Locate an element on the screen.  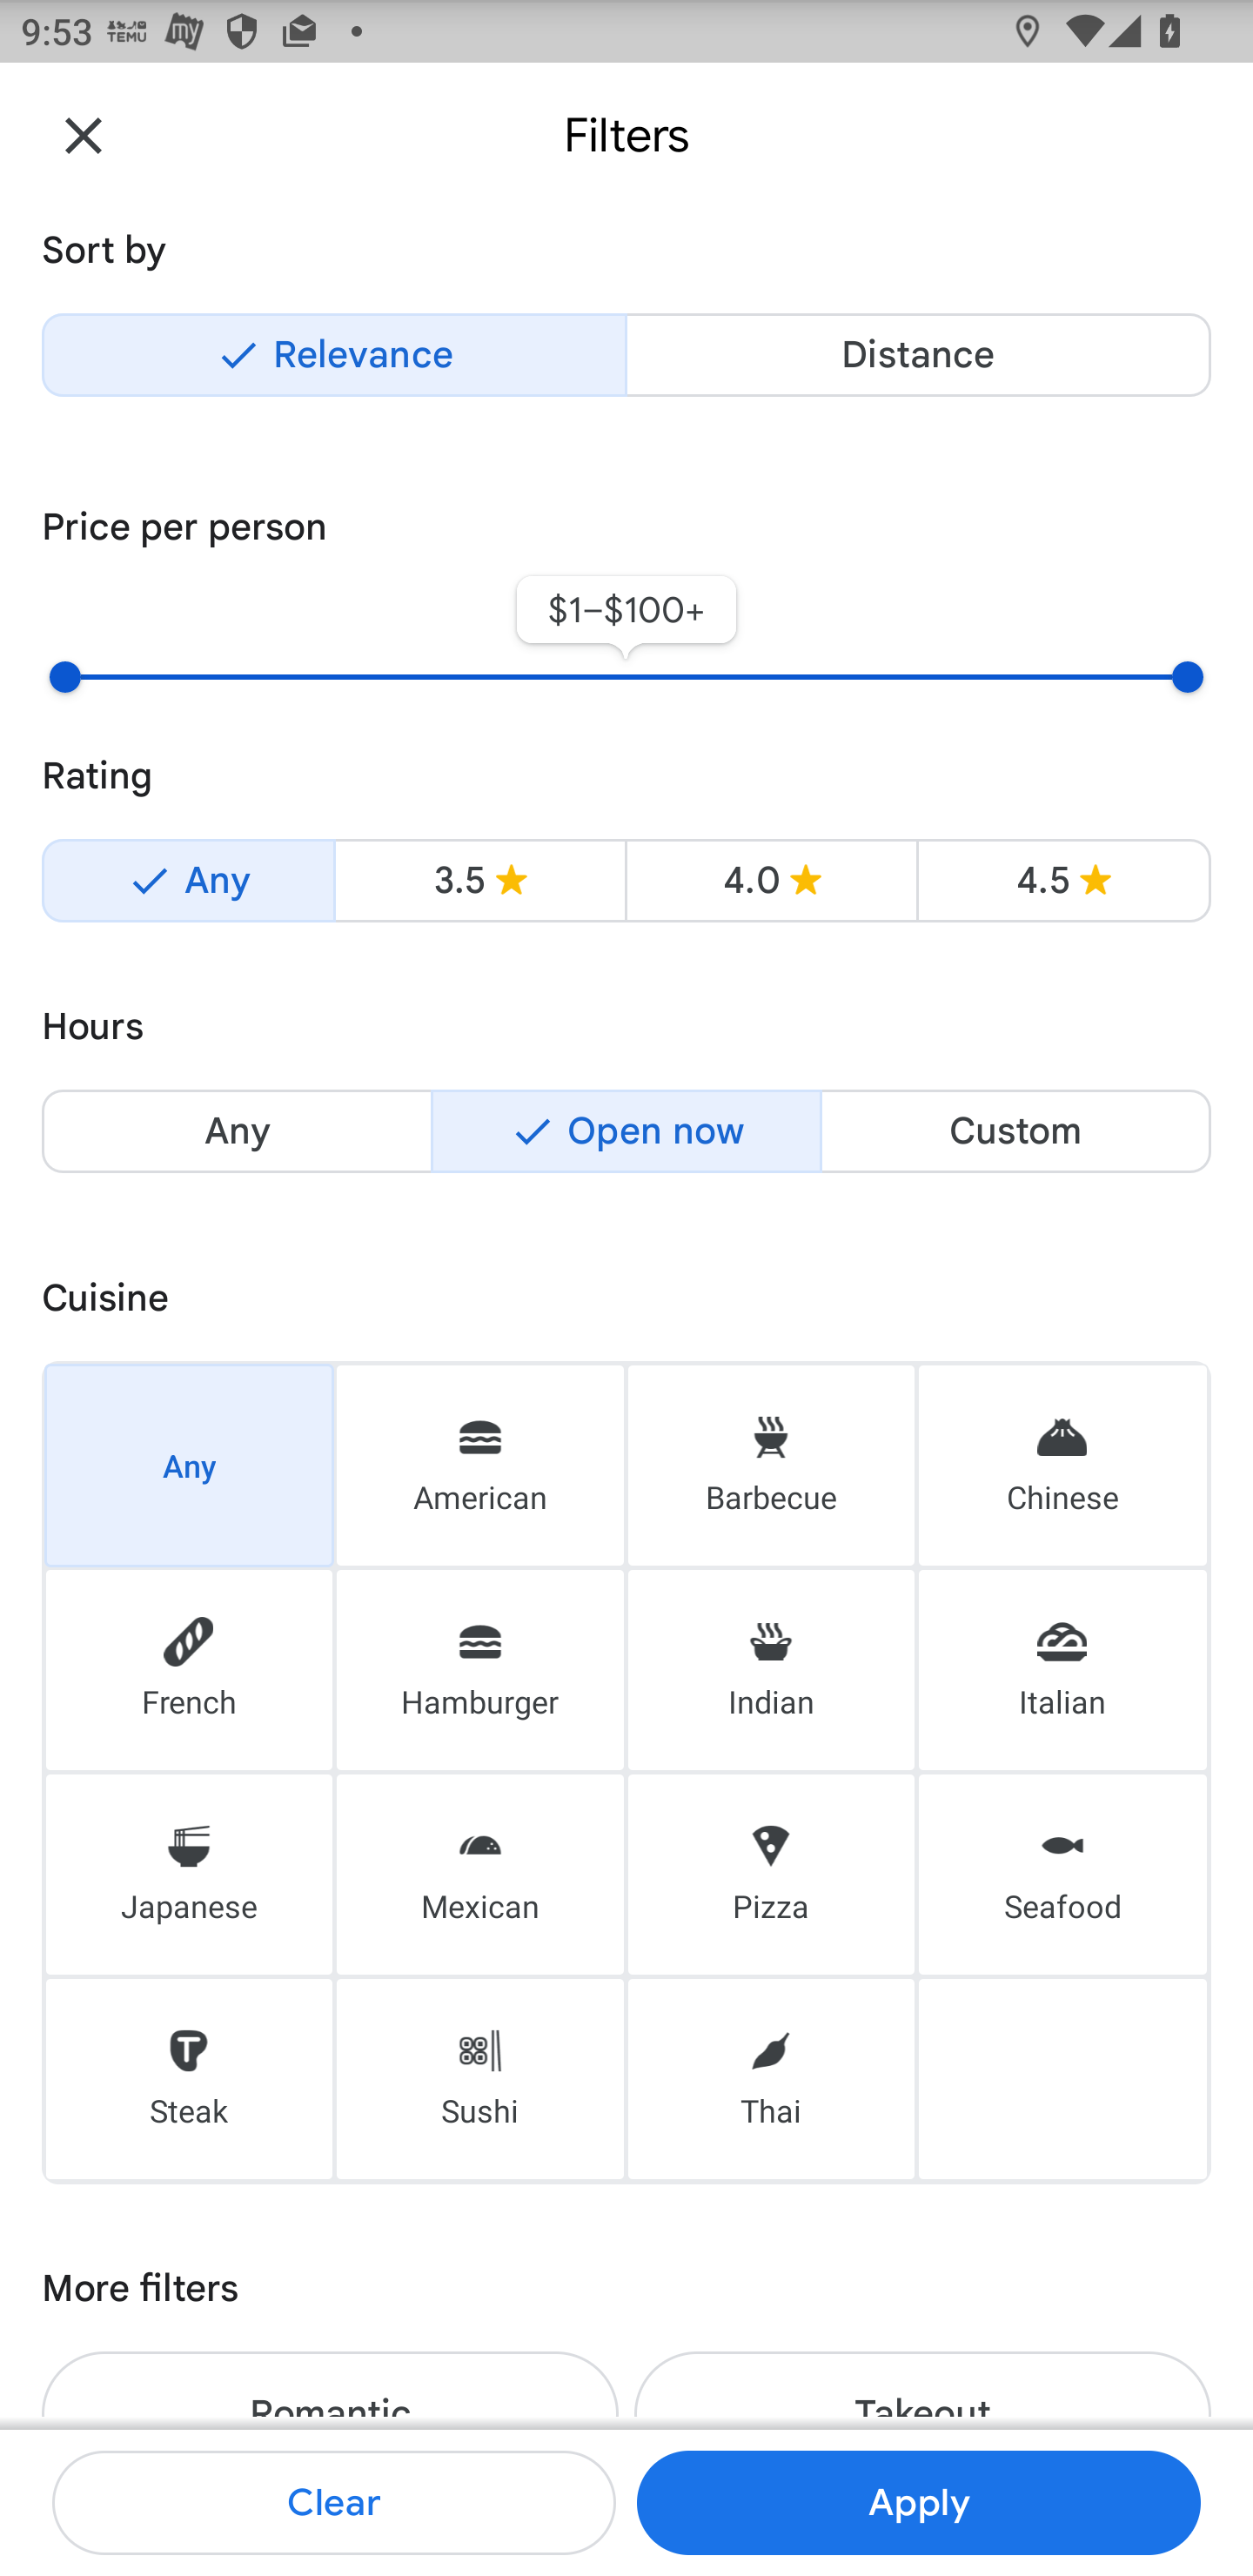
Clear Clear Clear is located at coordinates (334, 2503).